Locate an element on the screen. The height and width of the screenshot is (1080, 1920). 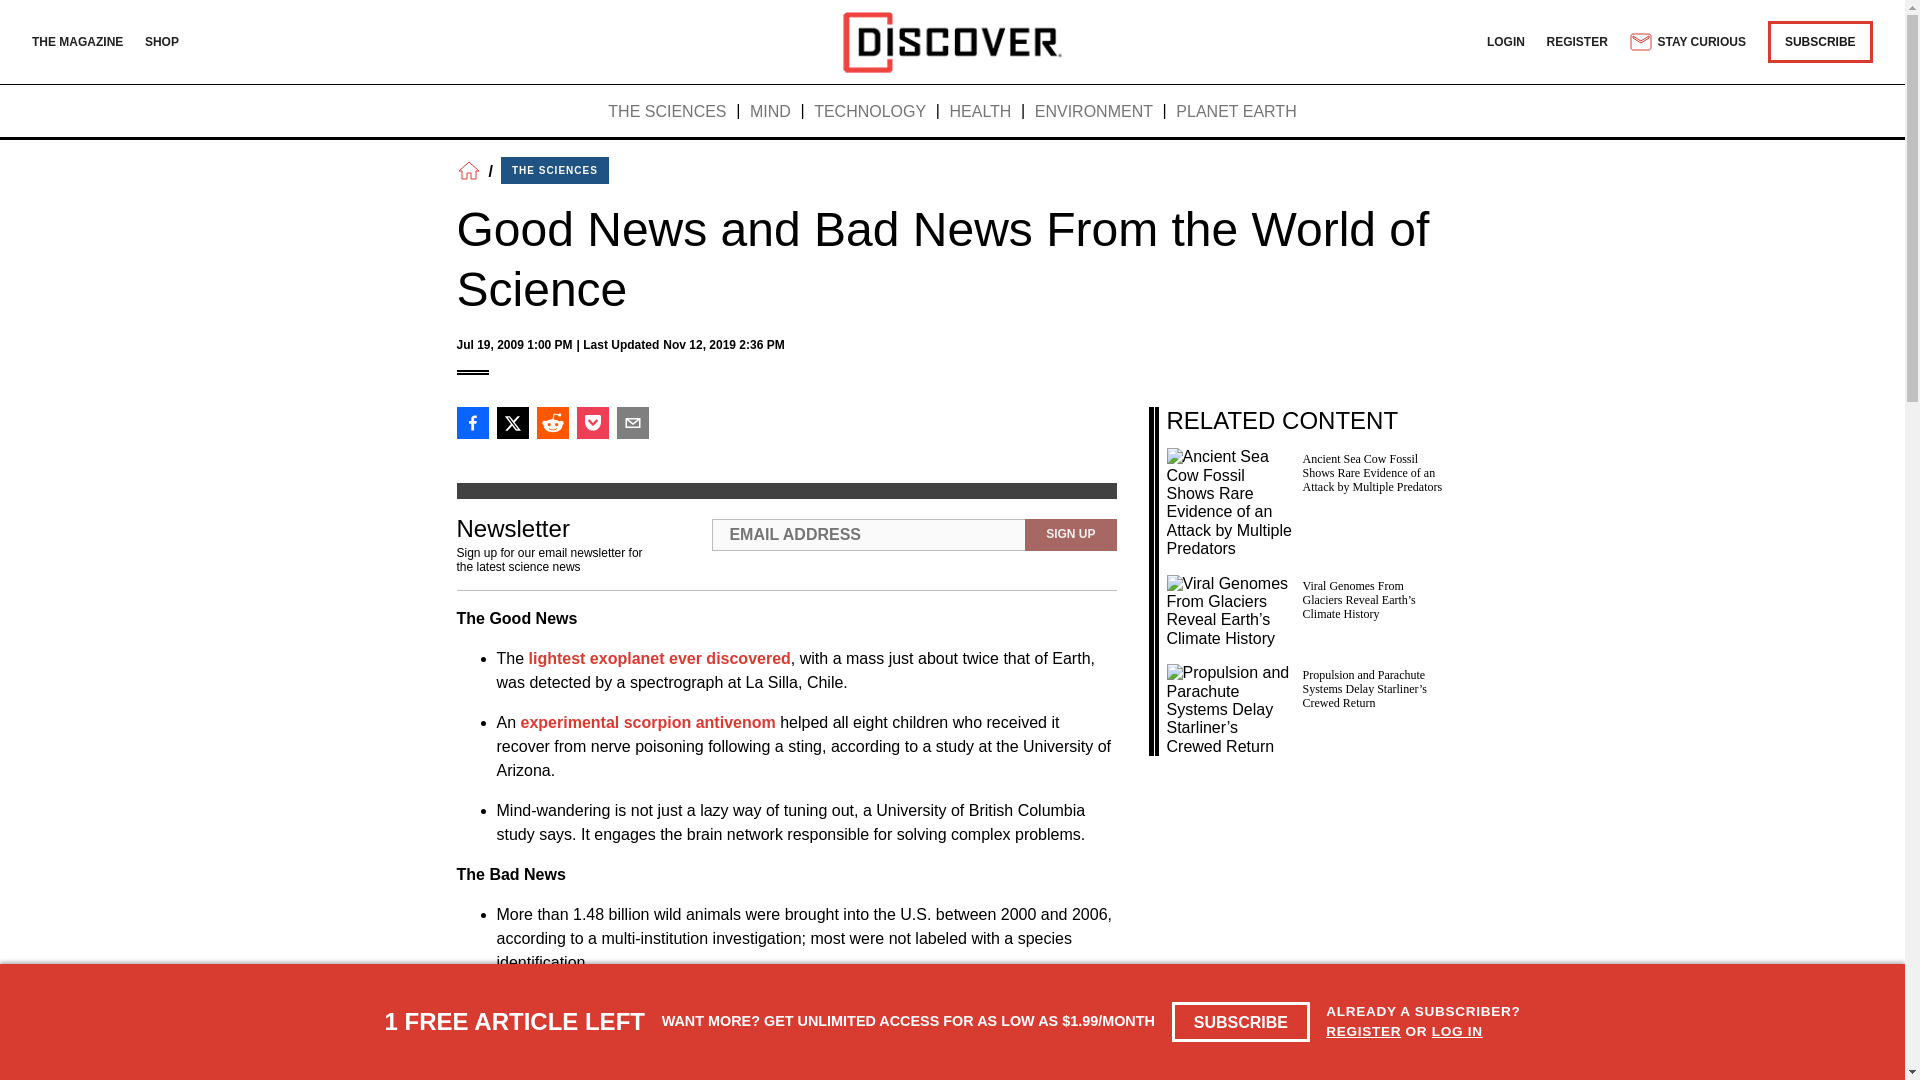
SIGN UP is located at coordinates (1070, 534).